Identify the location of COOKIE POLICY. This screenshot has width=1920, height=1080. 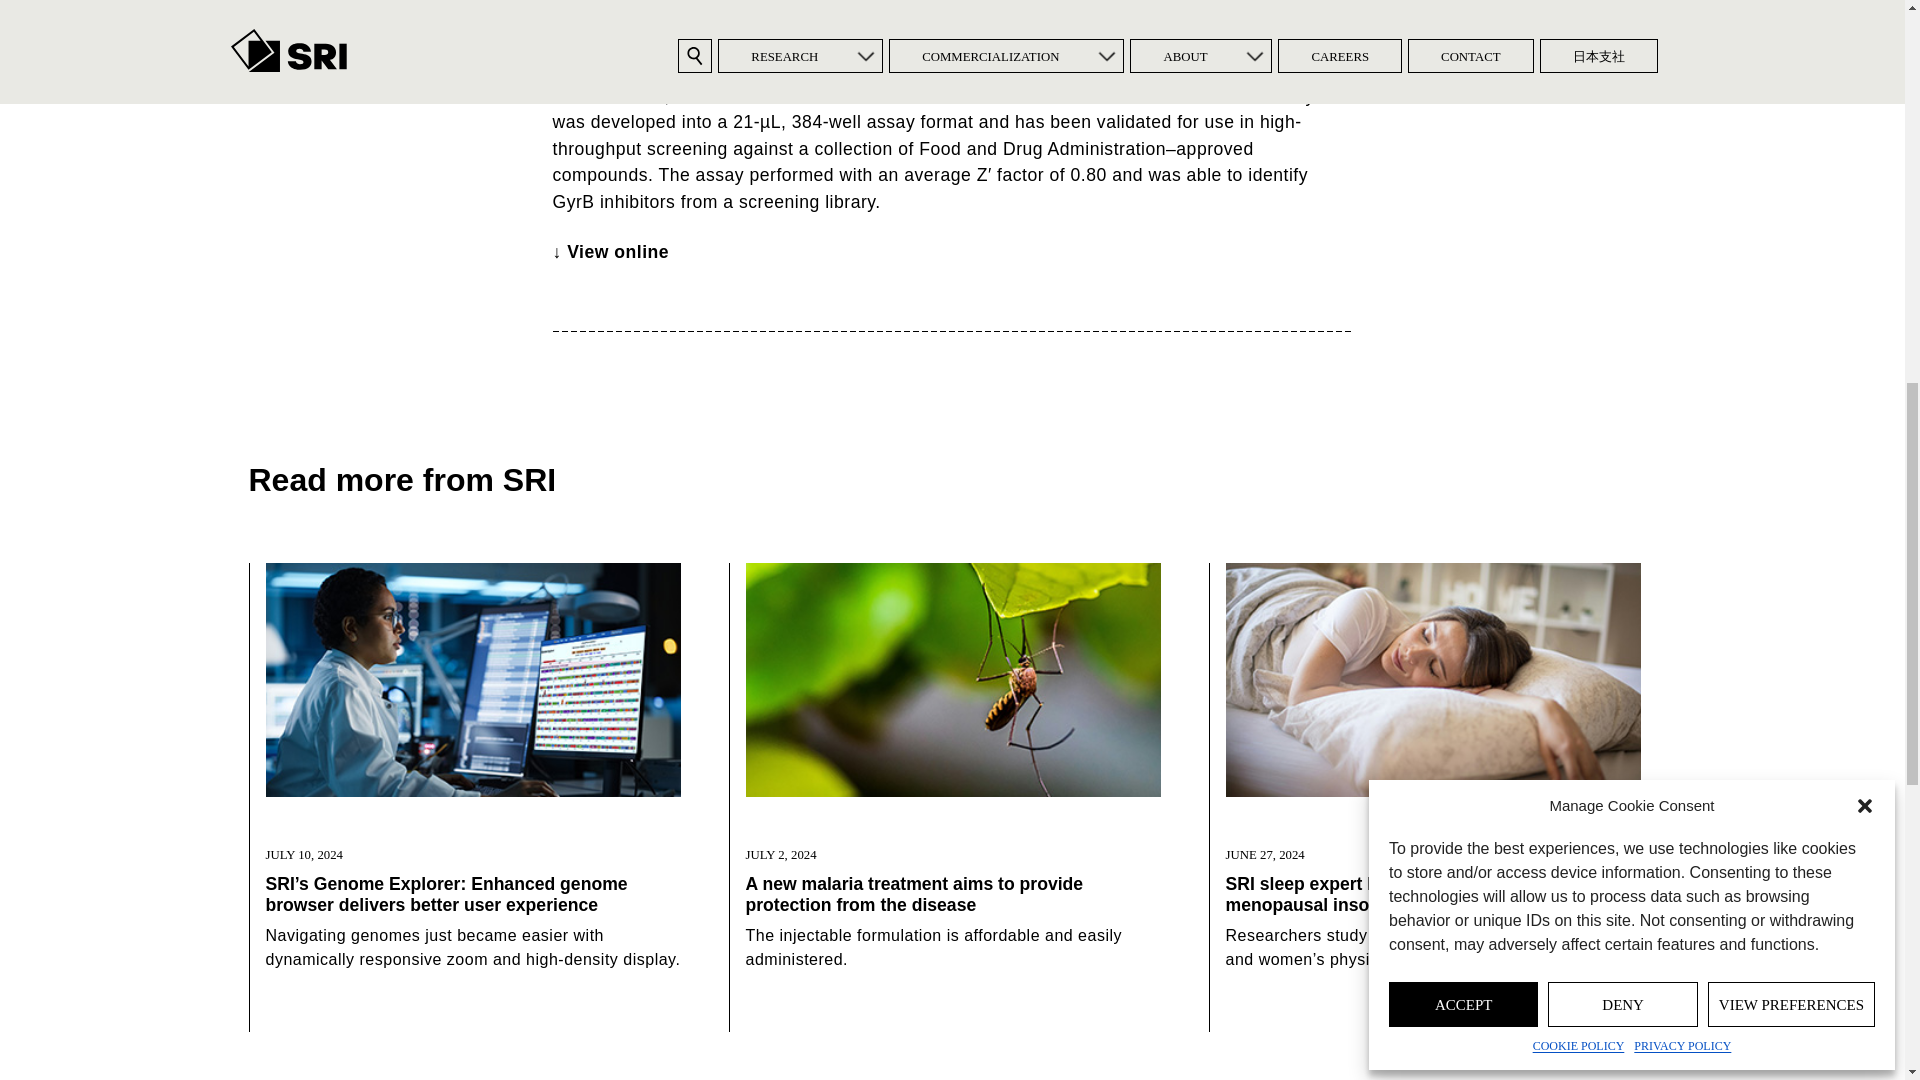
(1578, 57).